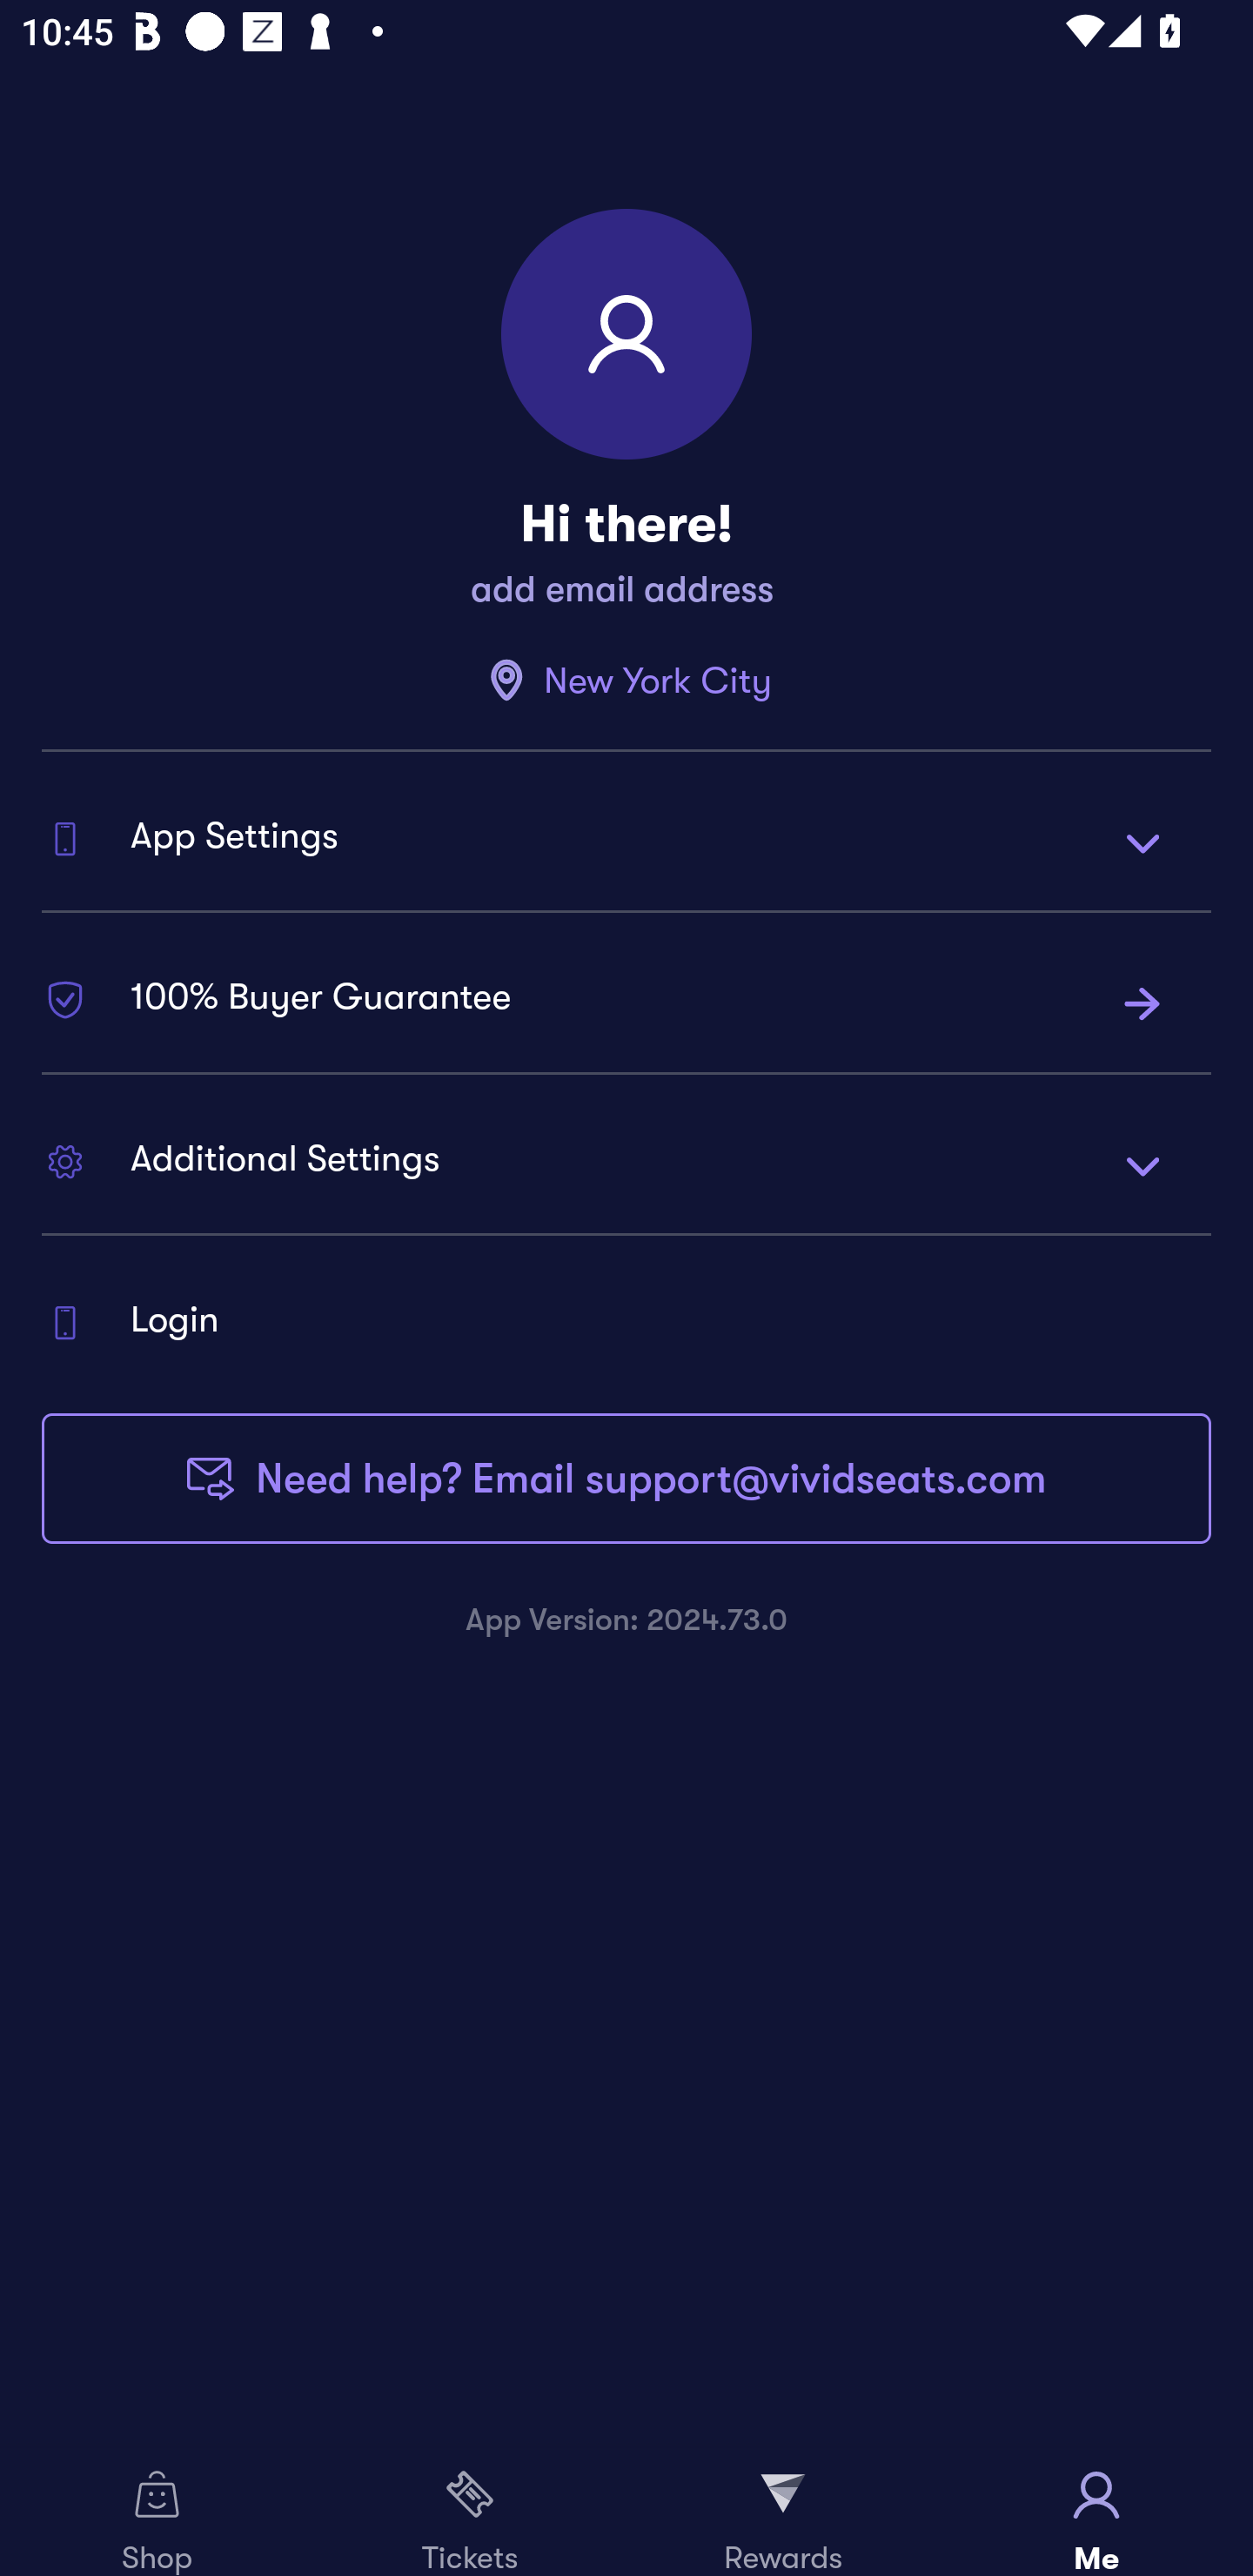  What do you see at coordinates (1096, 2512) in the screenshot?
I see `Me` at bounding box center [1096, 2512].